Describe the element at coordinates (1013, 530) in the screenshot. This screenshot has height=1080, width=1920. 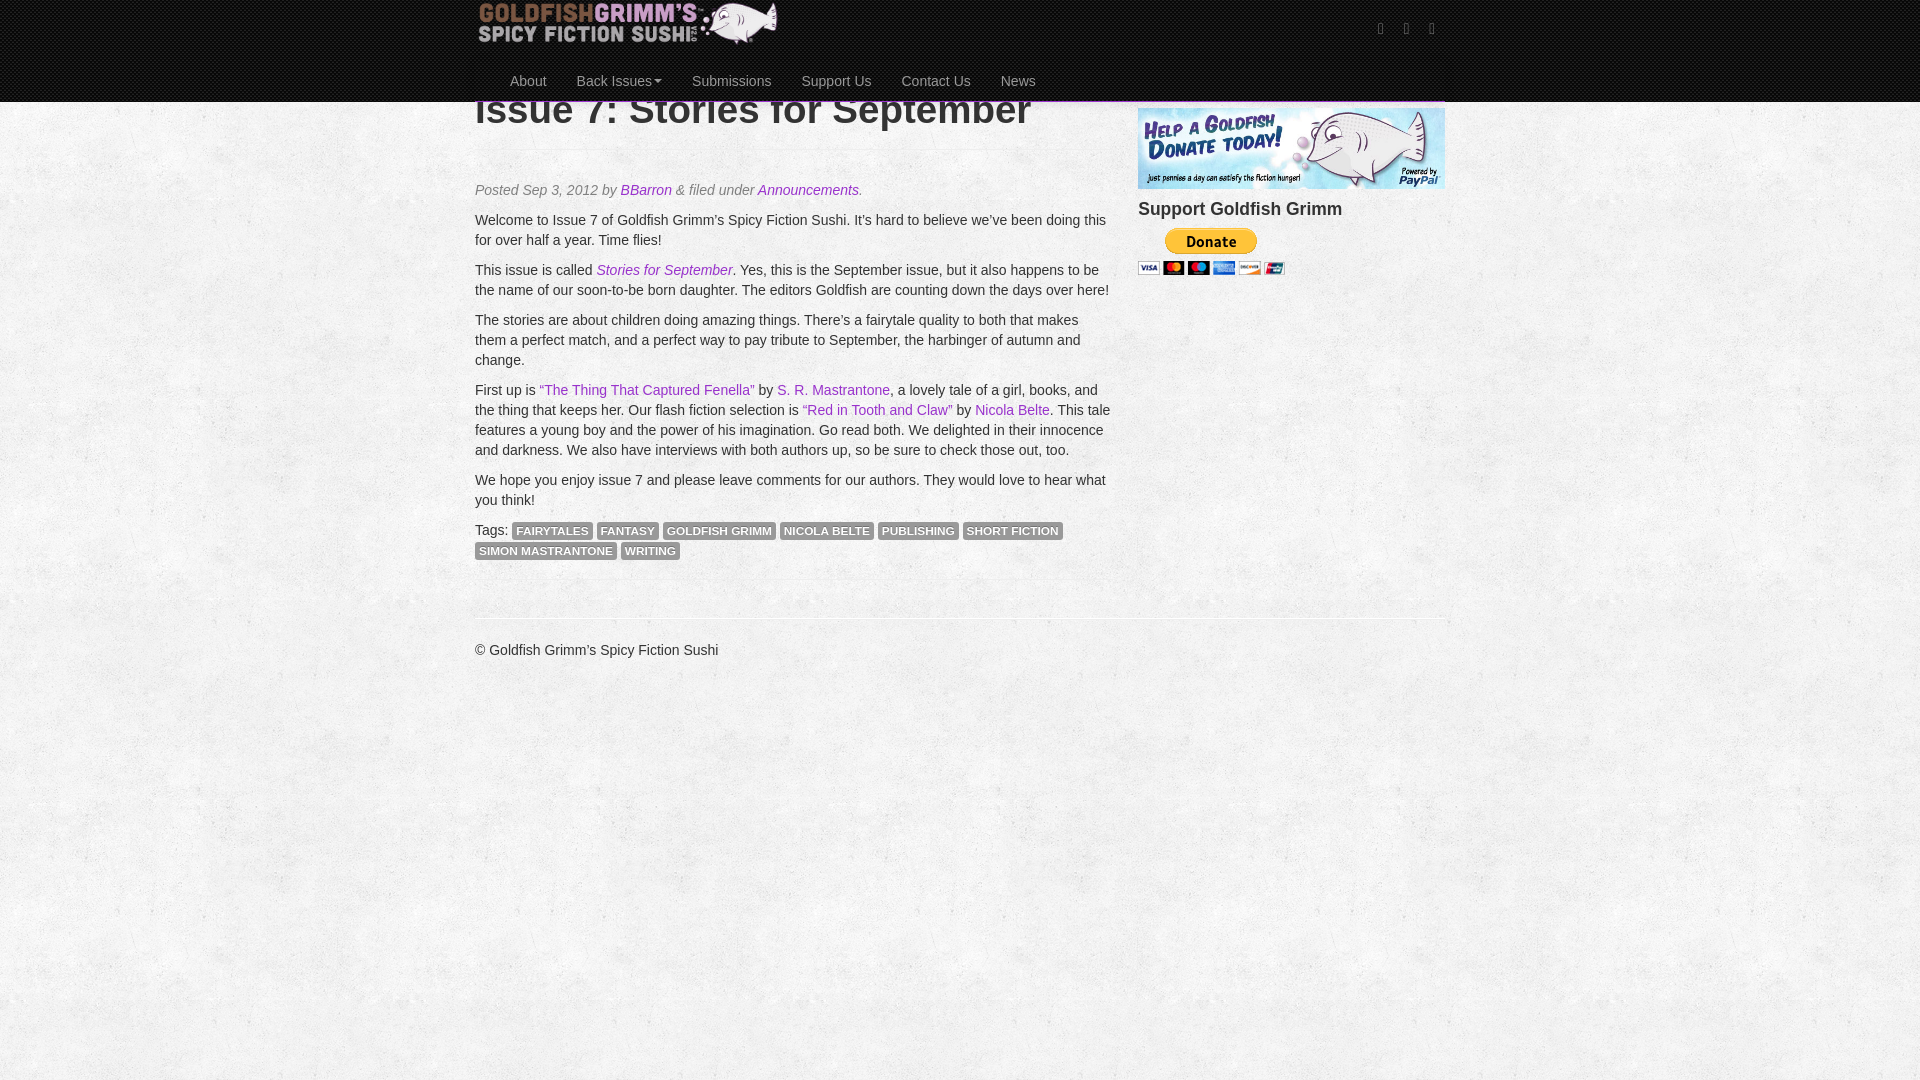
I see `SHORT FICTION` at that location.